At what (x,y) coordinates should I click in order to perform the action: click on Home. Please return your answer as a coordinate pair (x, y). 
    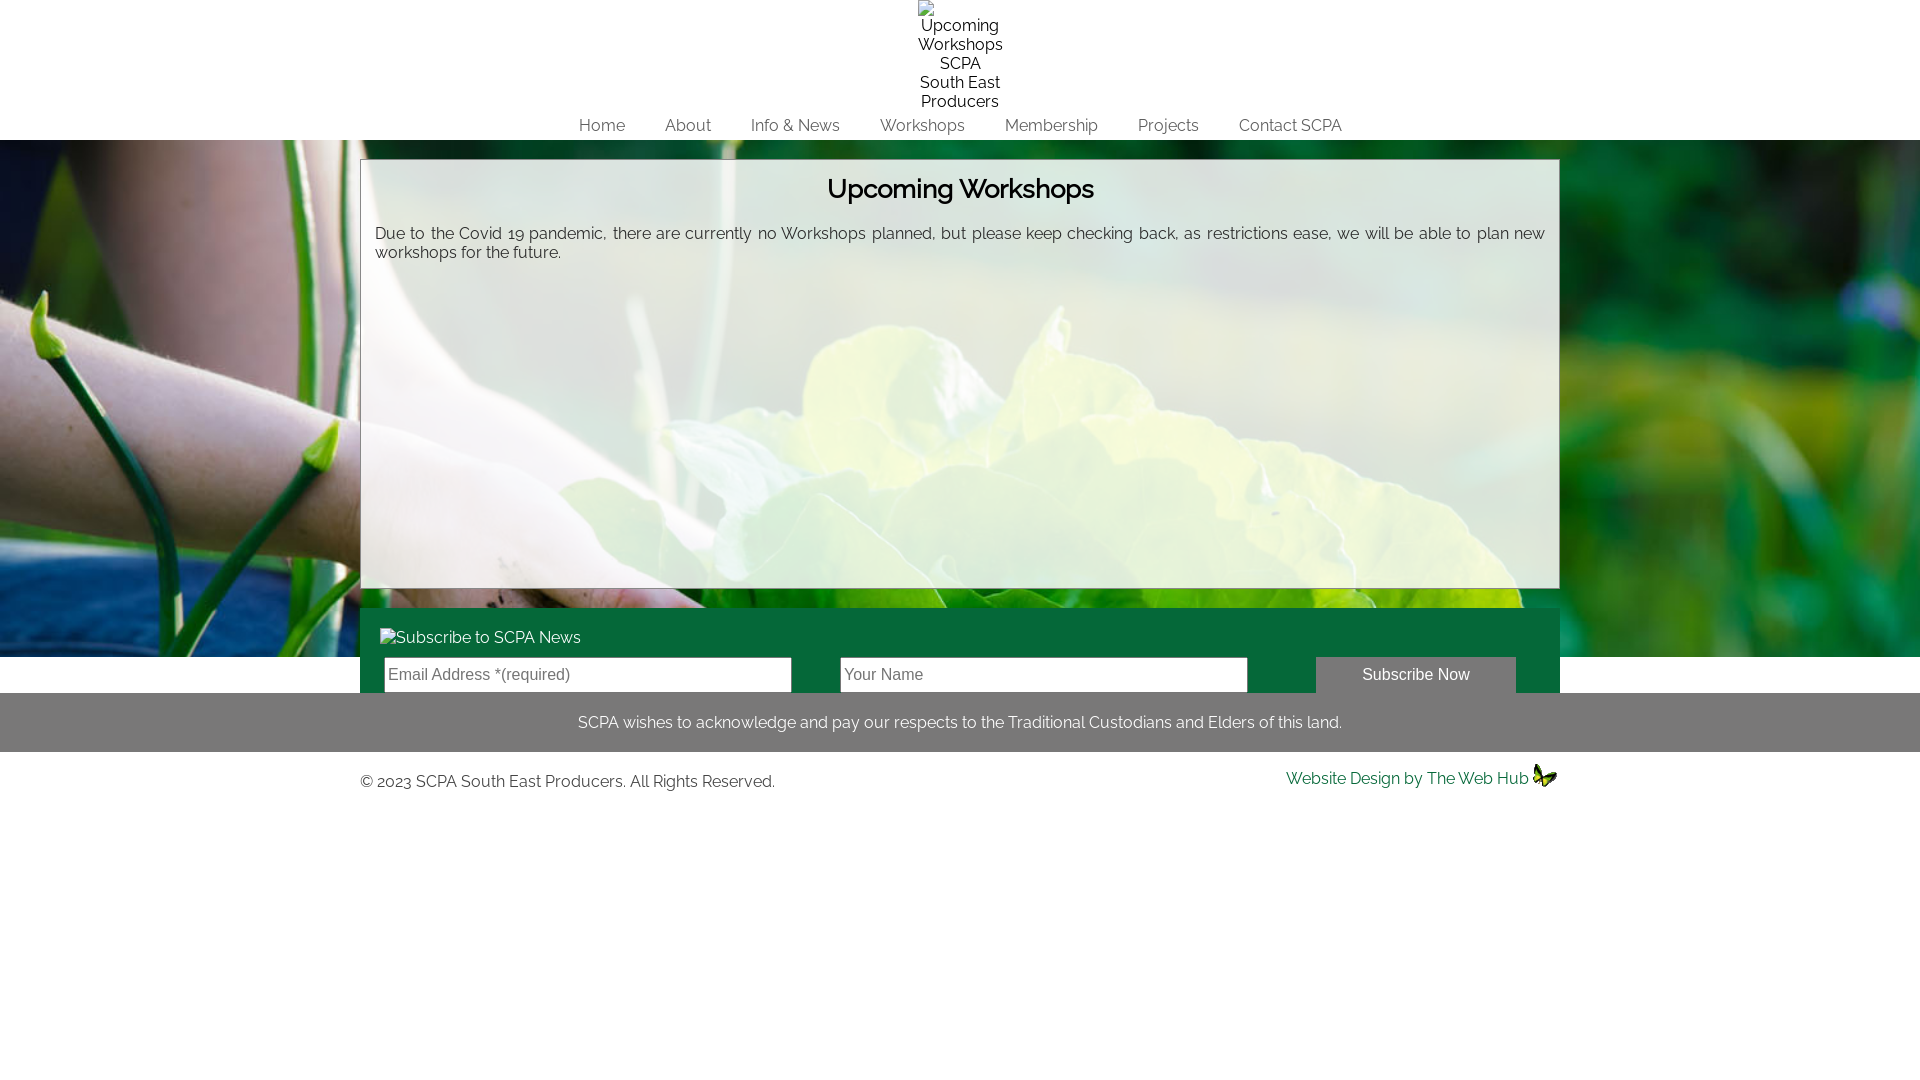
    Looking at the image, I should click on (601, 14).